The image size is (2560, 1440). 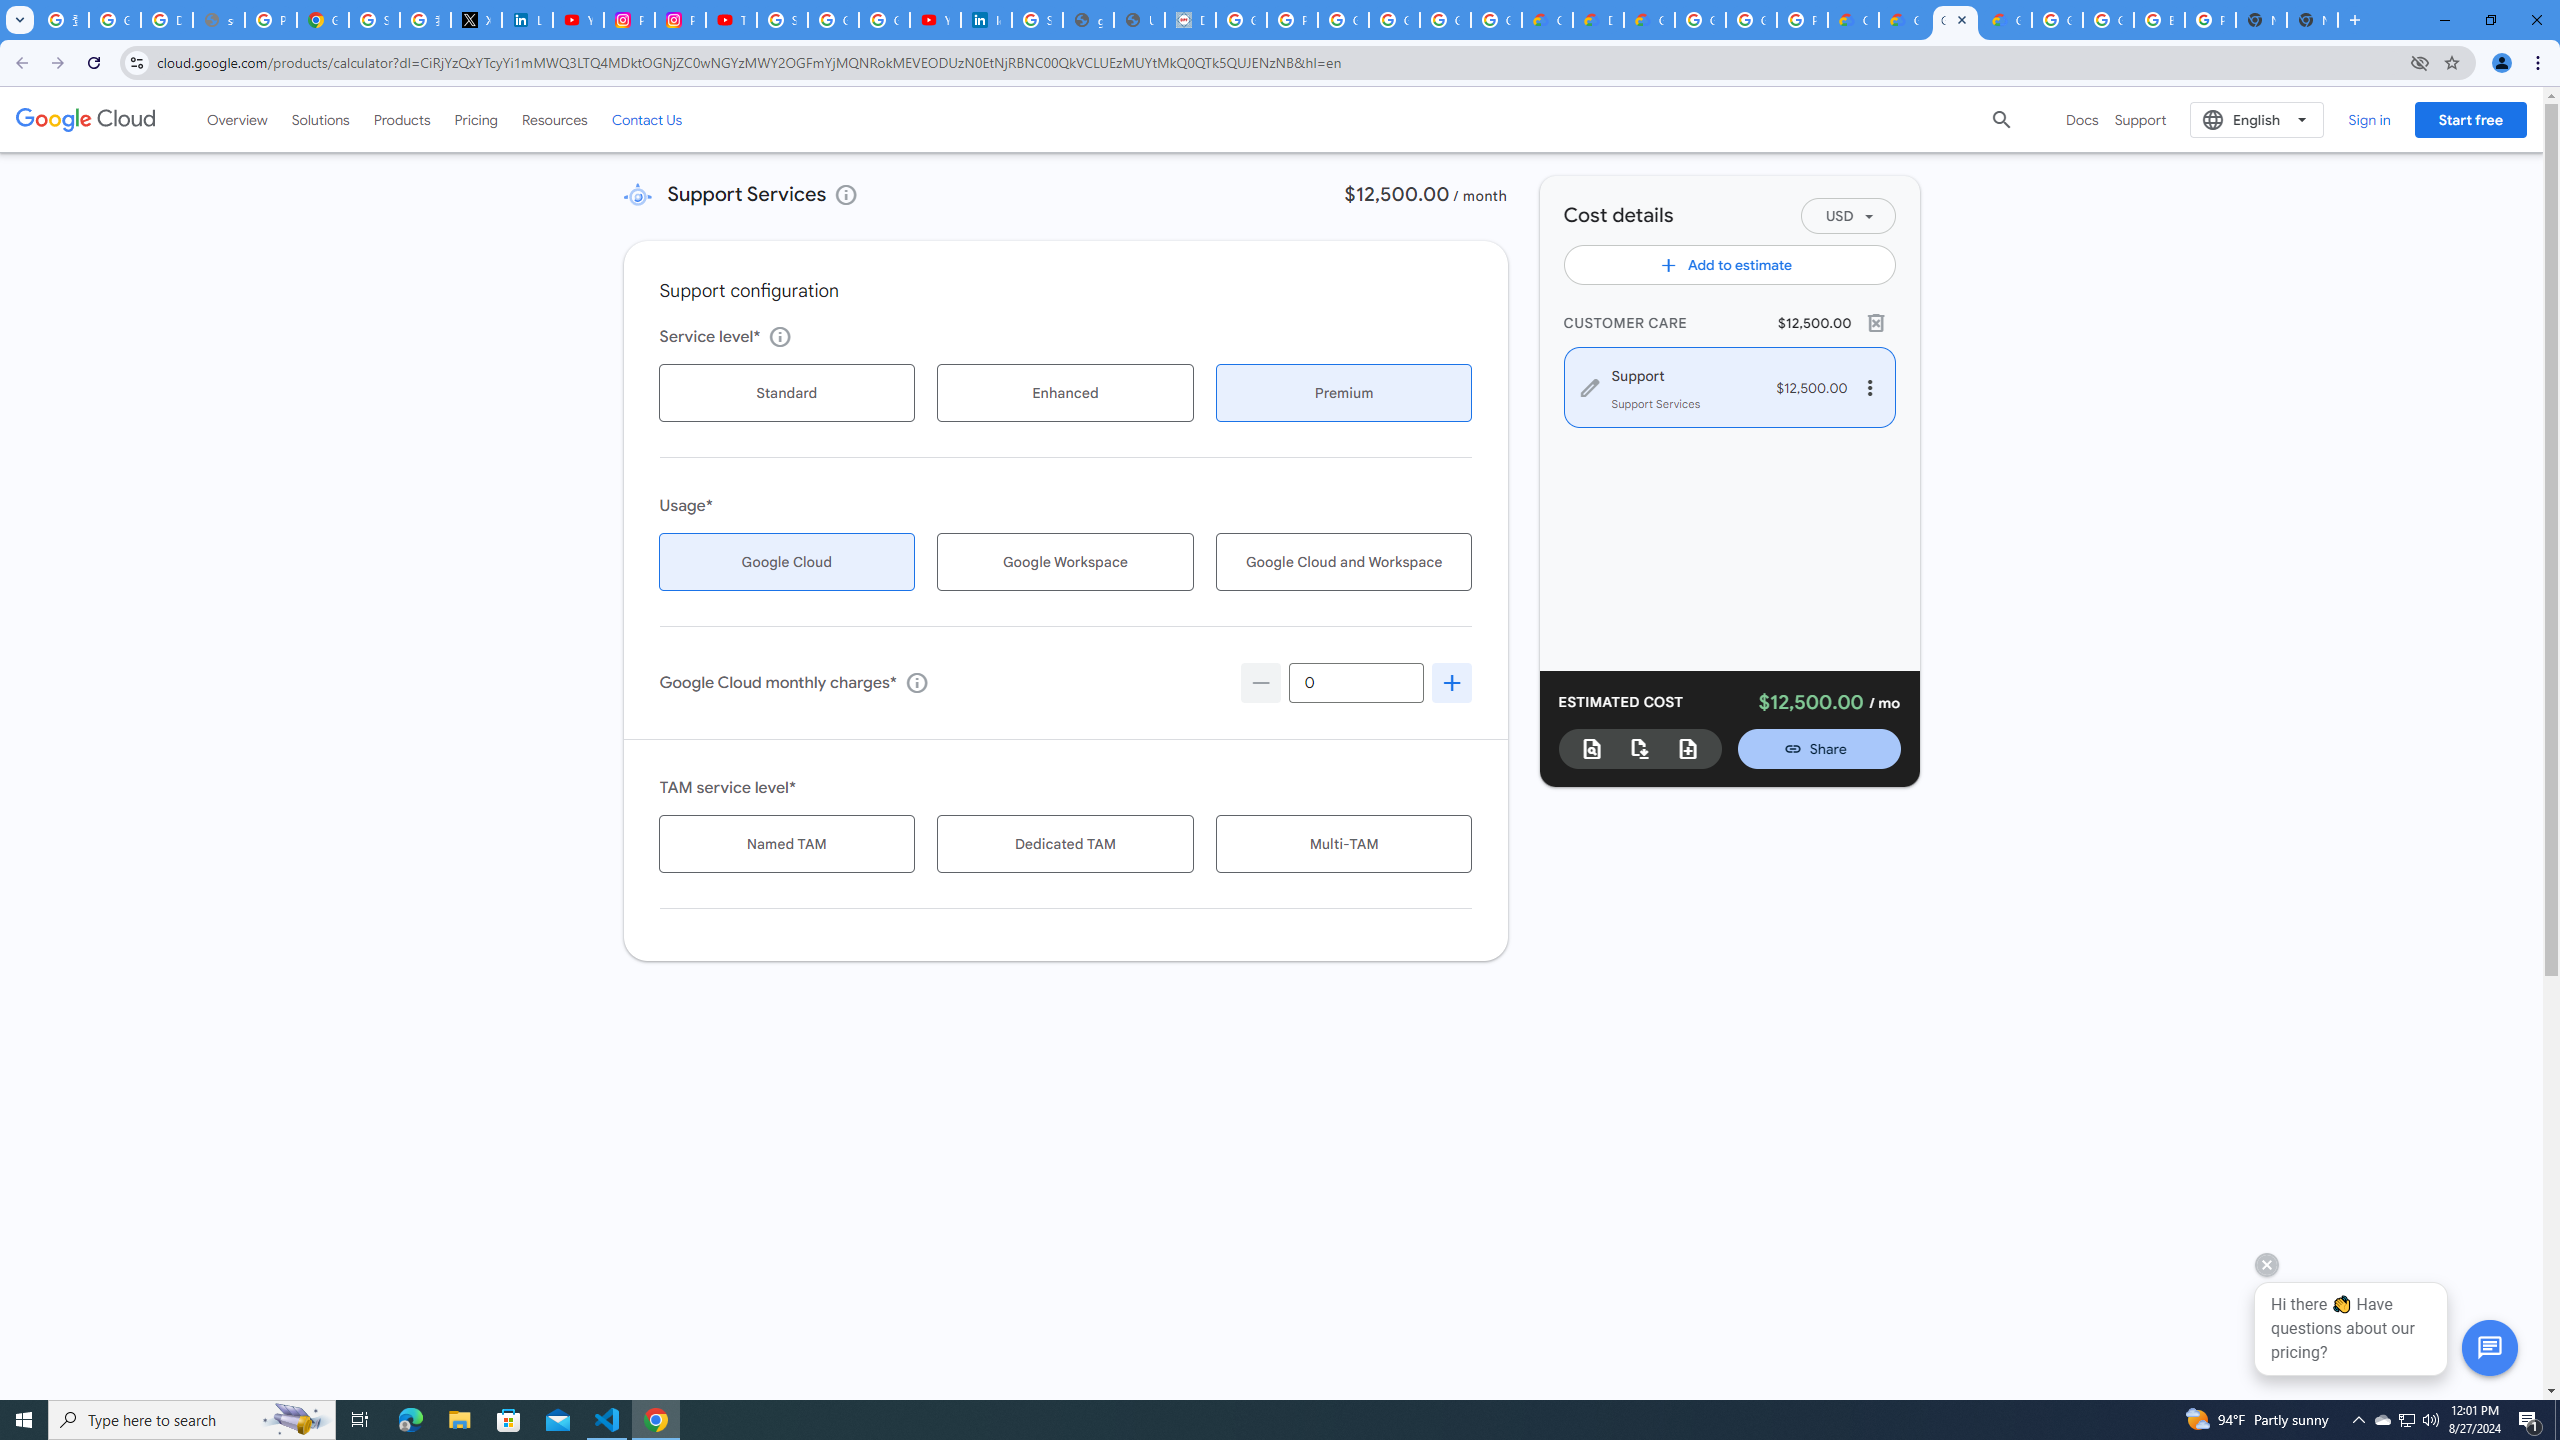 What do you see at coordinates (1854, 20) in the screenshot?
I see `Customer Care | Google Cloud` at bounding box center [1854, 20].